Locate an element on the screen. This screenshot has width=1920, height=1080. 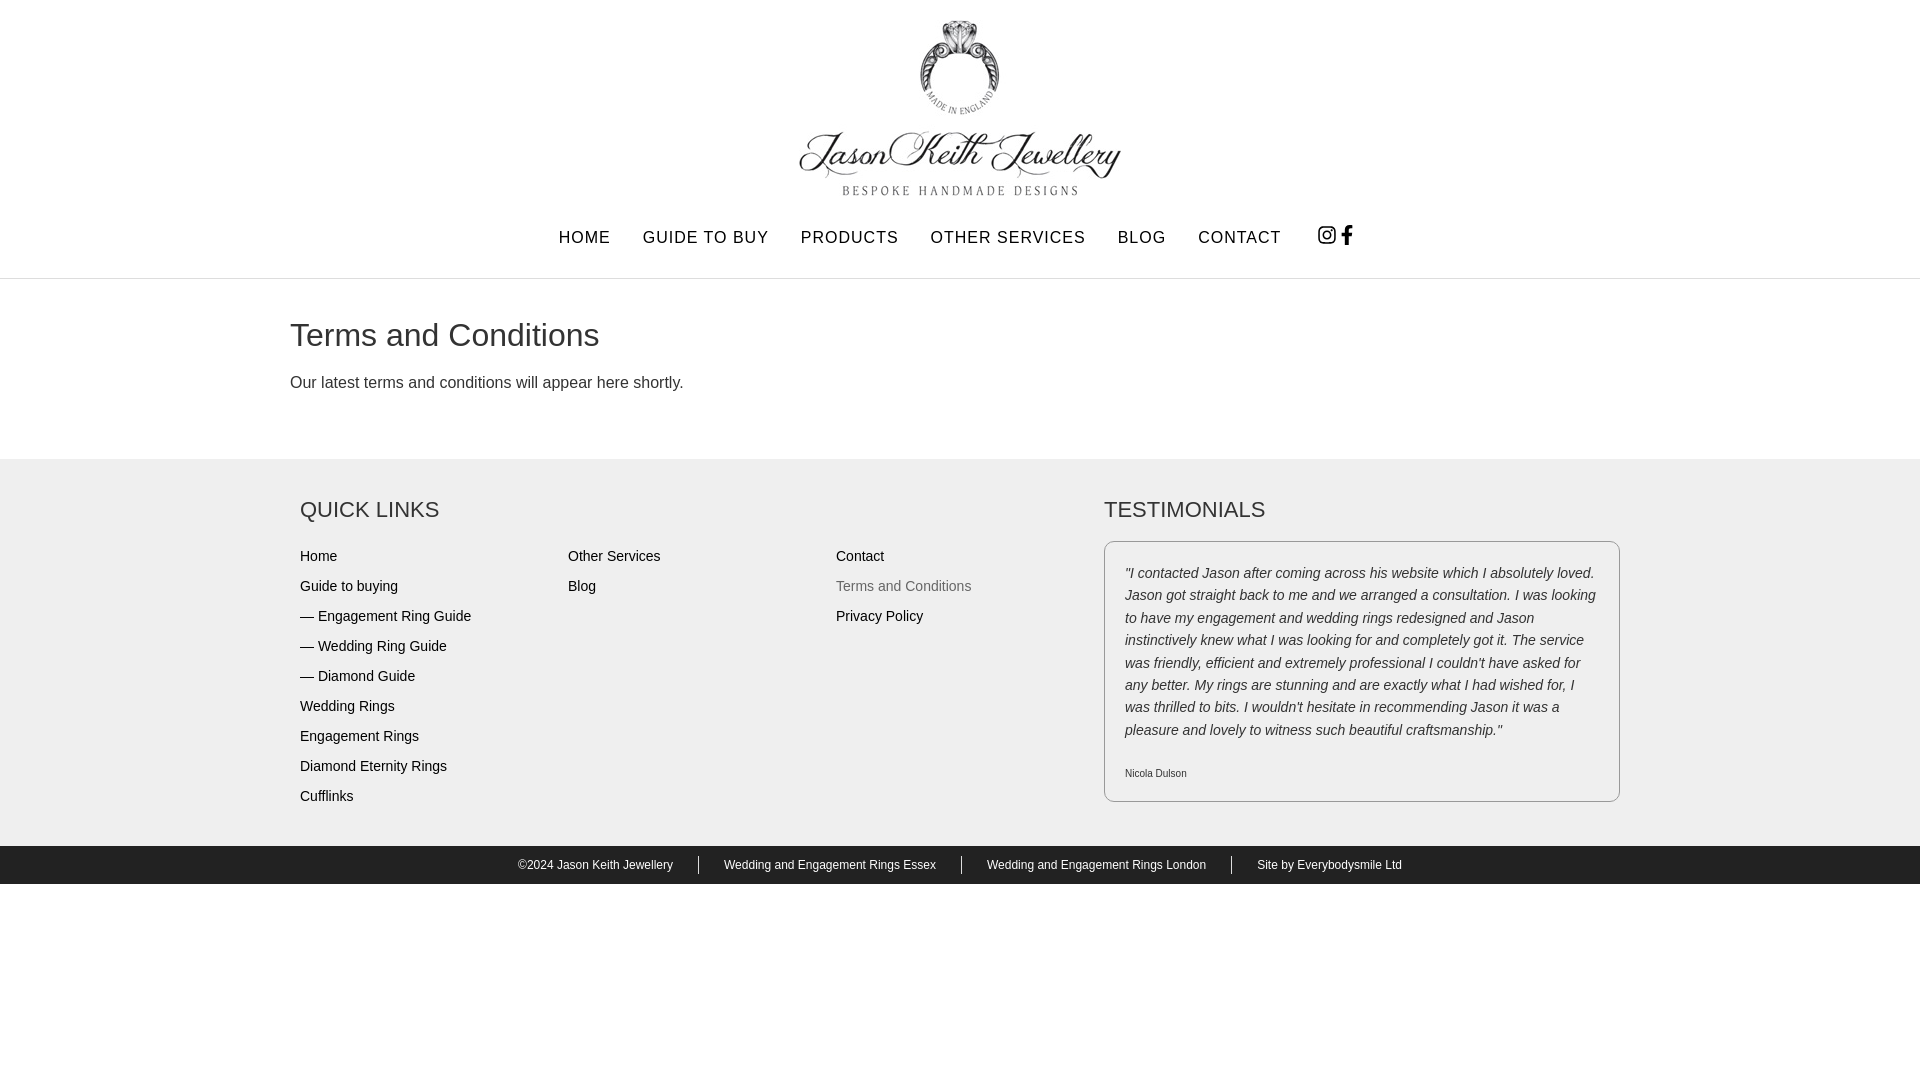
GUIDE TO BUY is located at coordinates (706, 237).